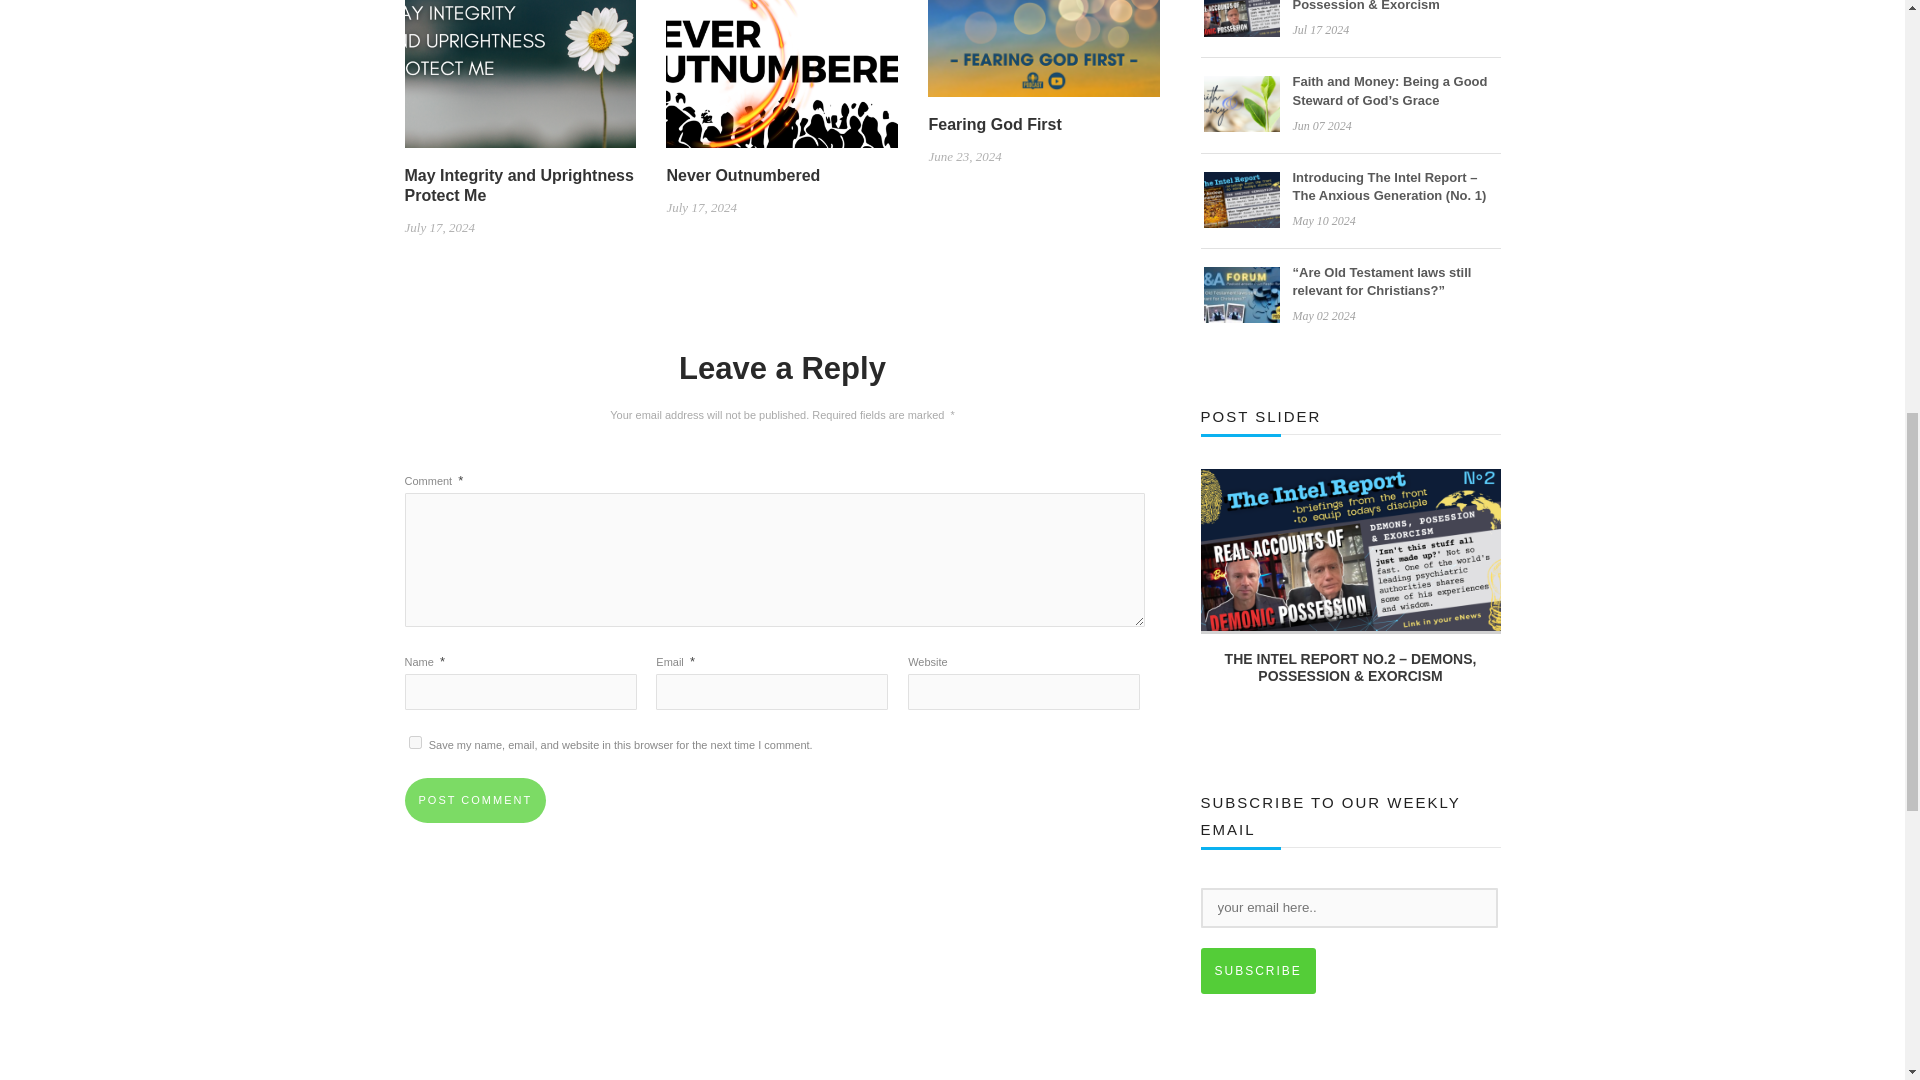  Describe the element at coordinates (1043, 39) in the screenshot. I see `Fearing God First` at that location.